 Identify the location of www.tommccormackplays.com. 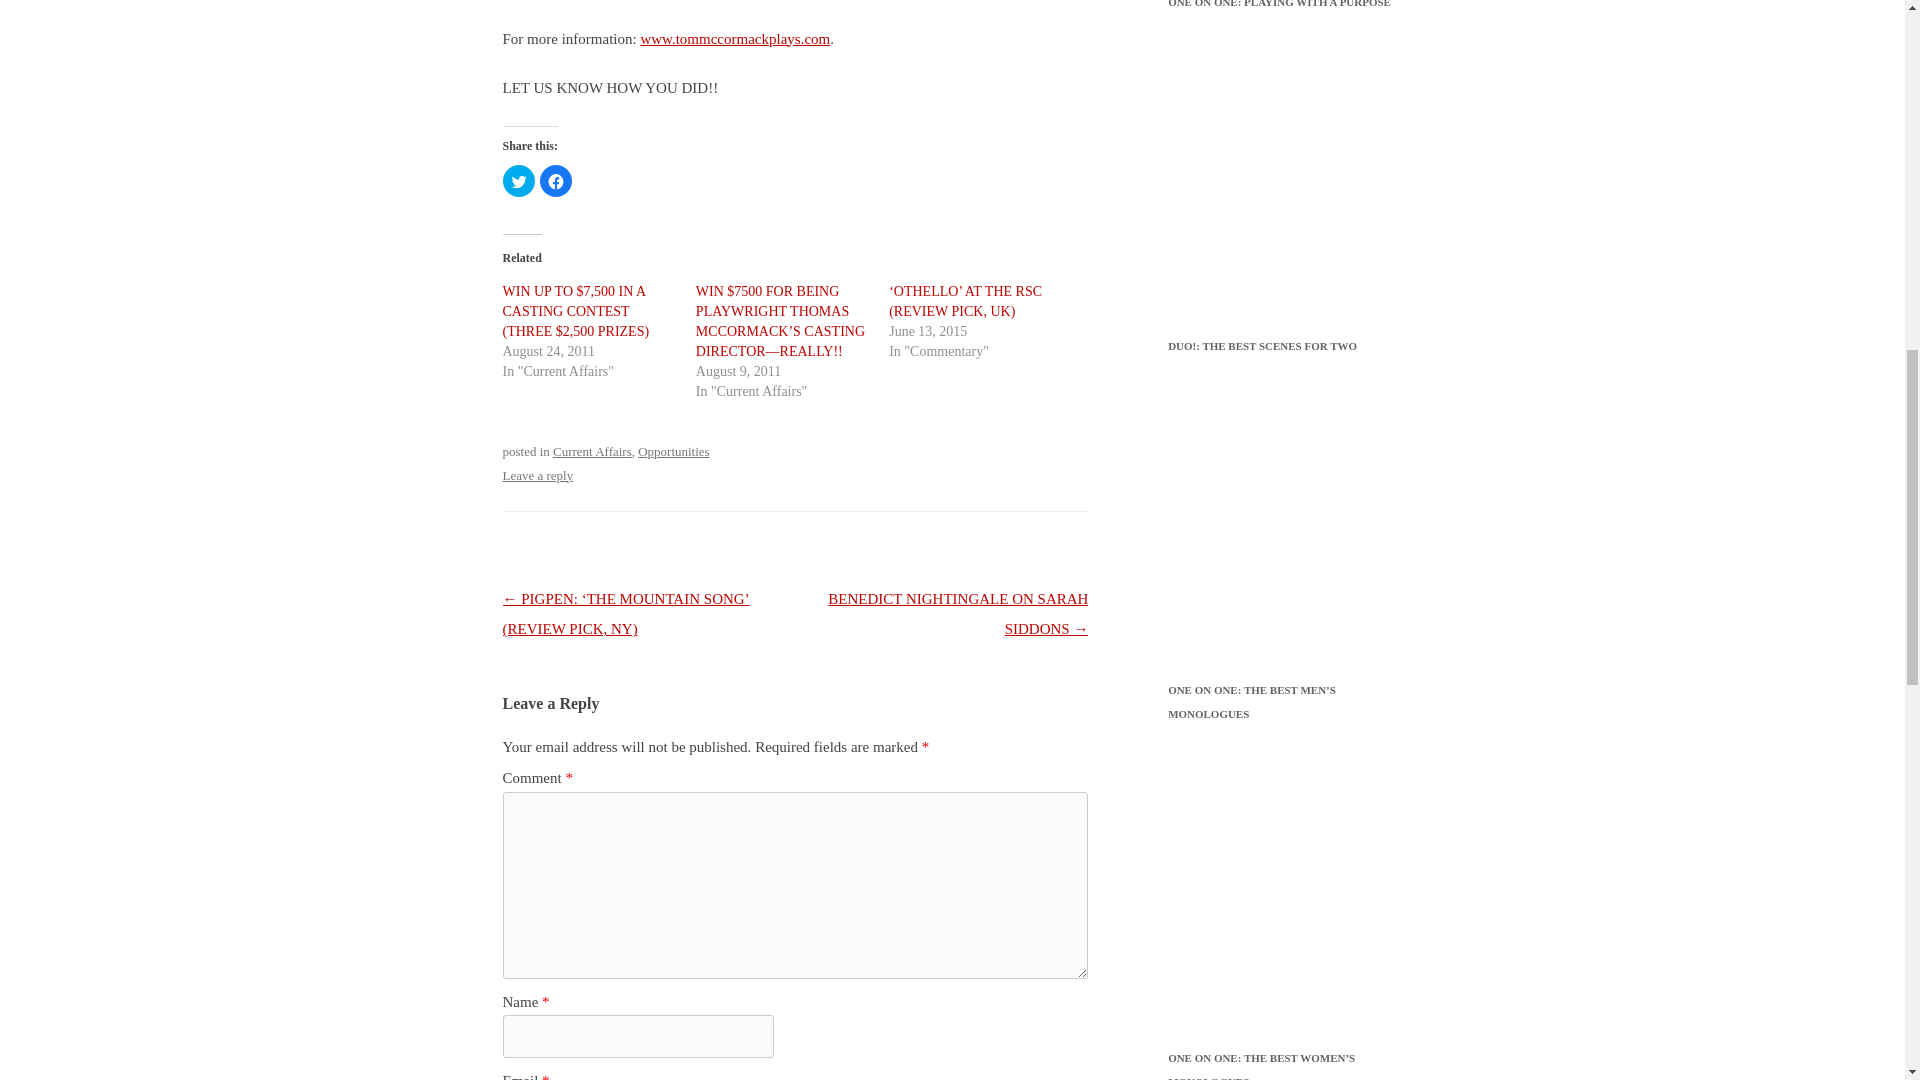
(734, 39).